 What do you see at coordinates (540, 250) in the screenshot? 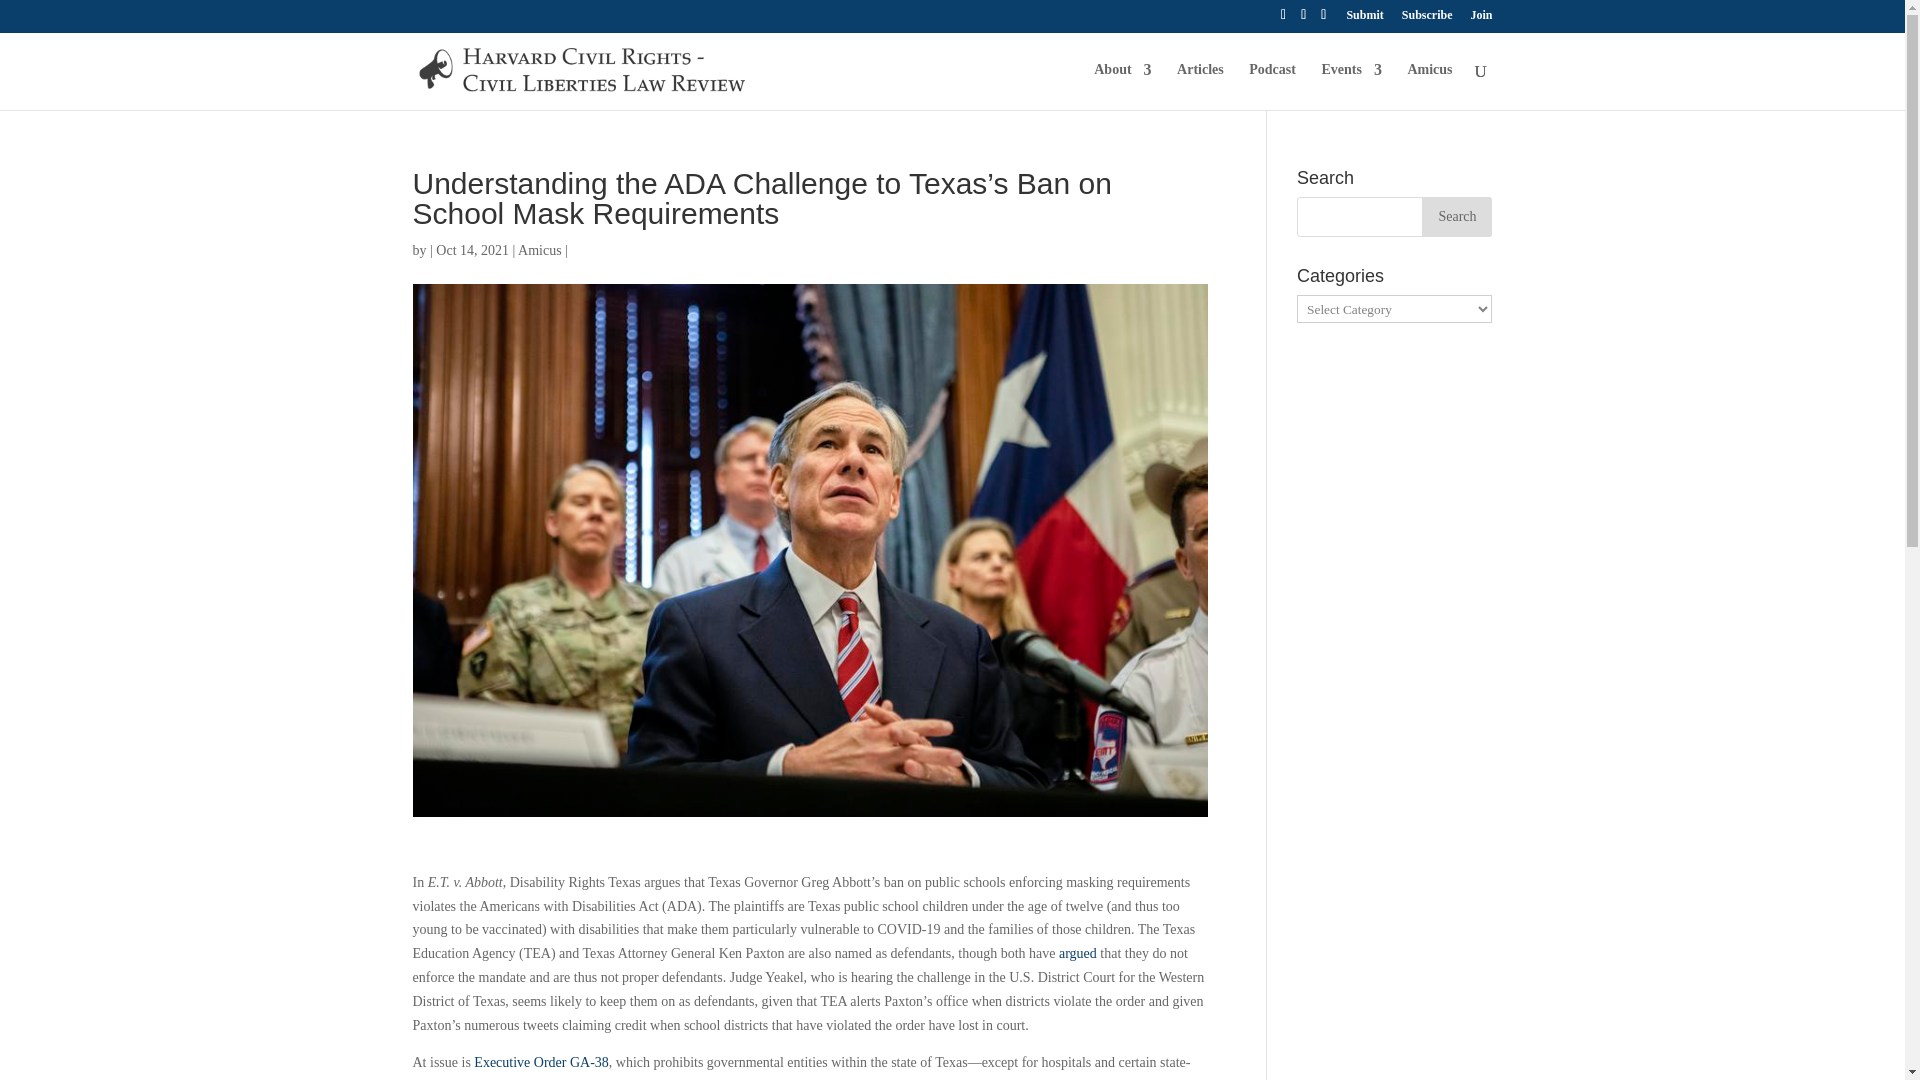
I see `Amicus` at bounding box center [540, 250].